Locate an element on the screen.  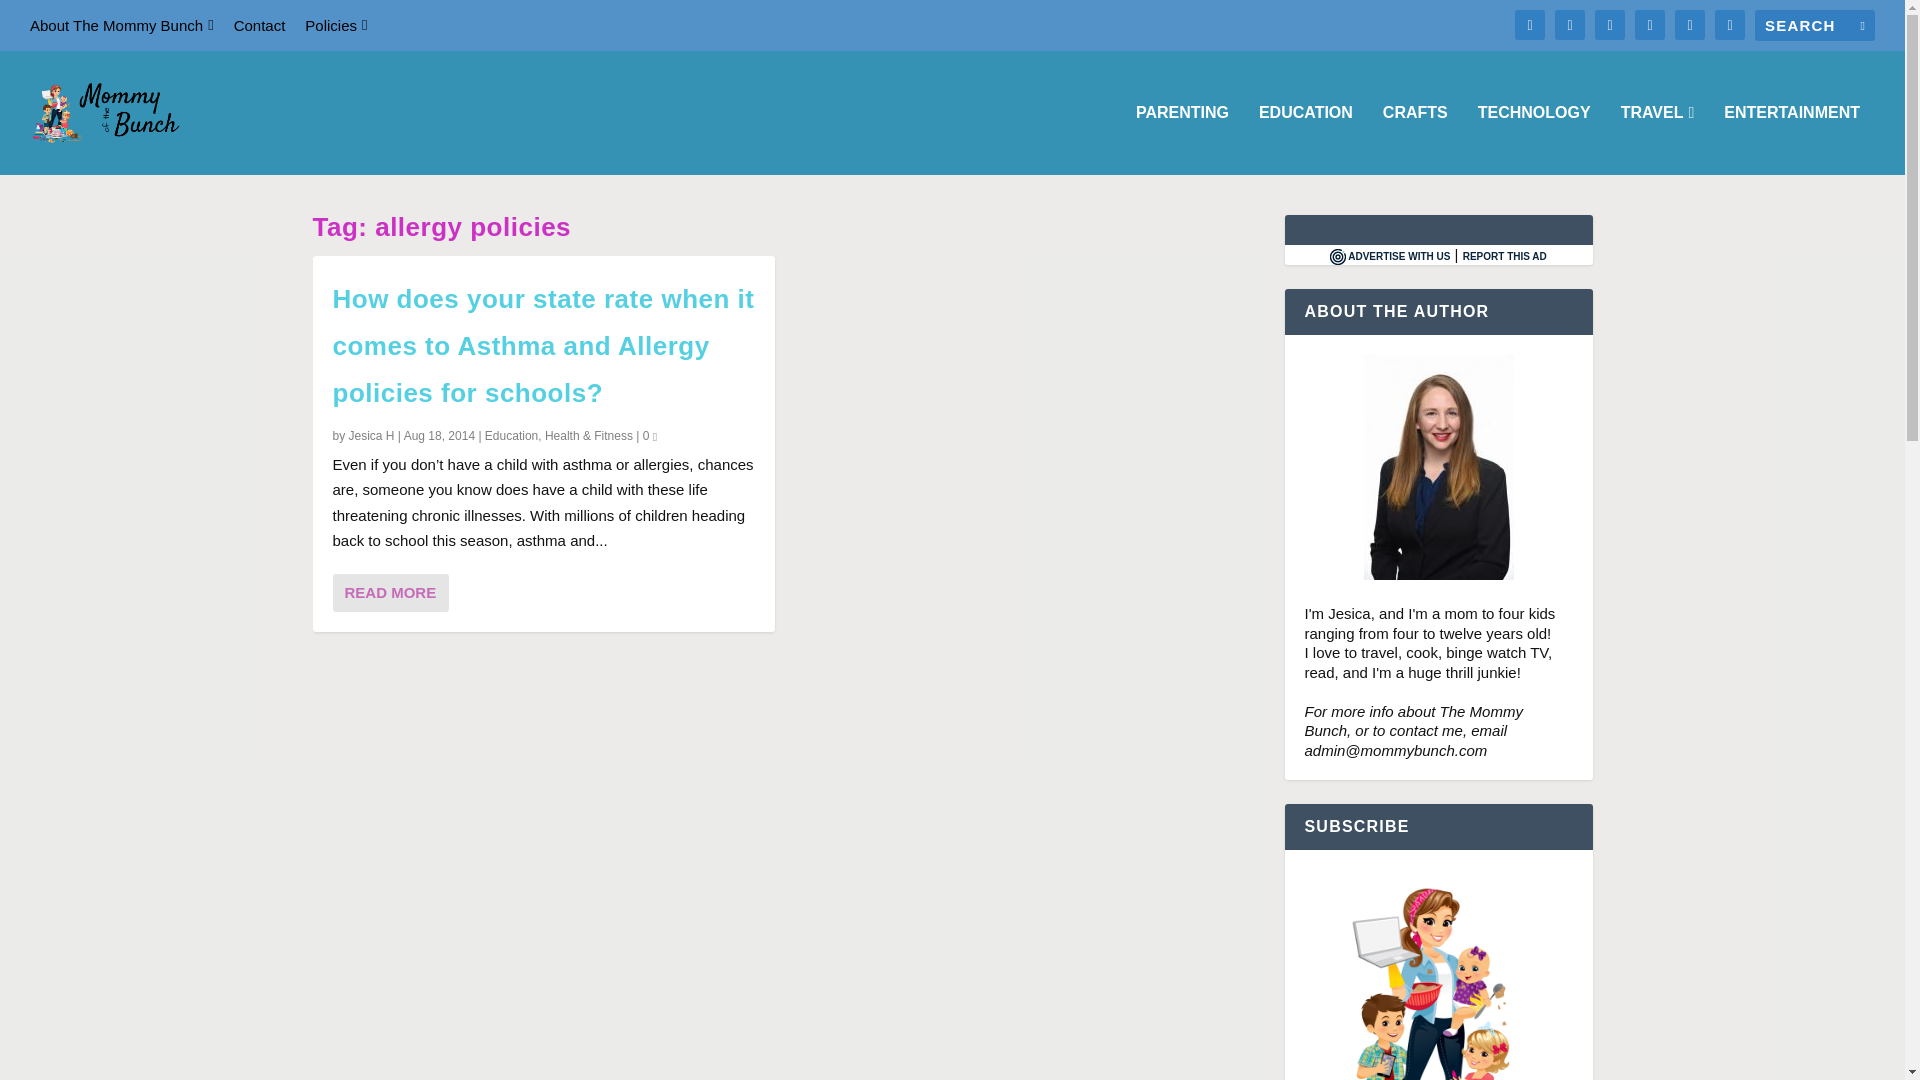
EDUCATION is located at coordinates (1306, 139).